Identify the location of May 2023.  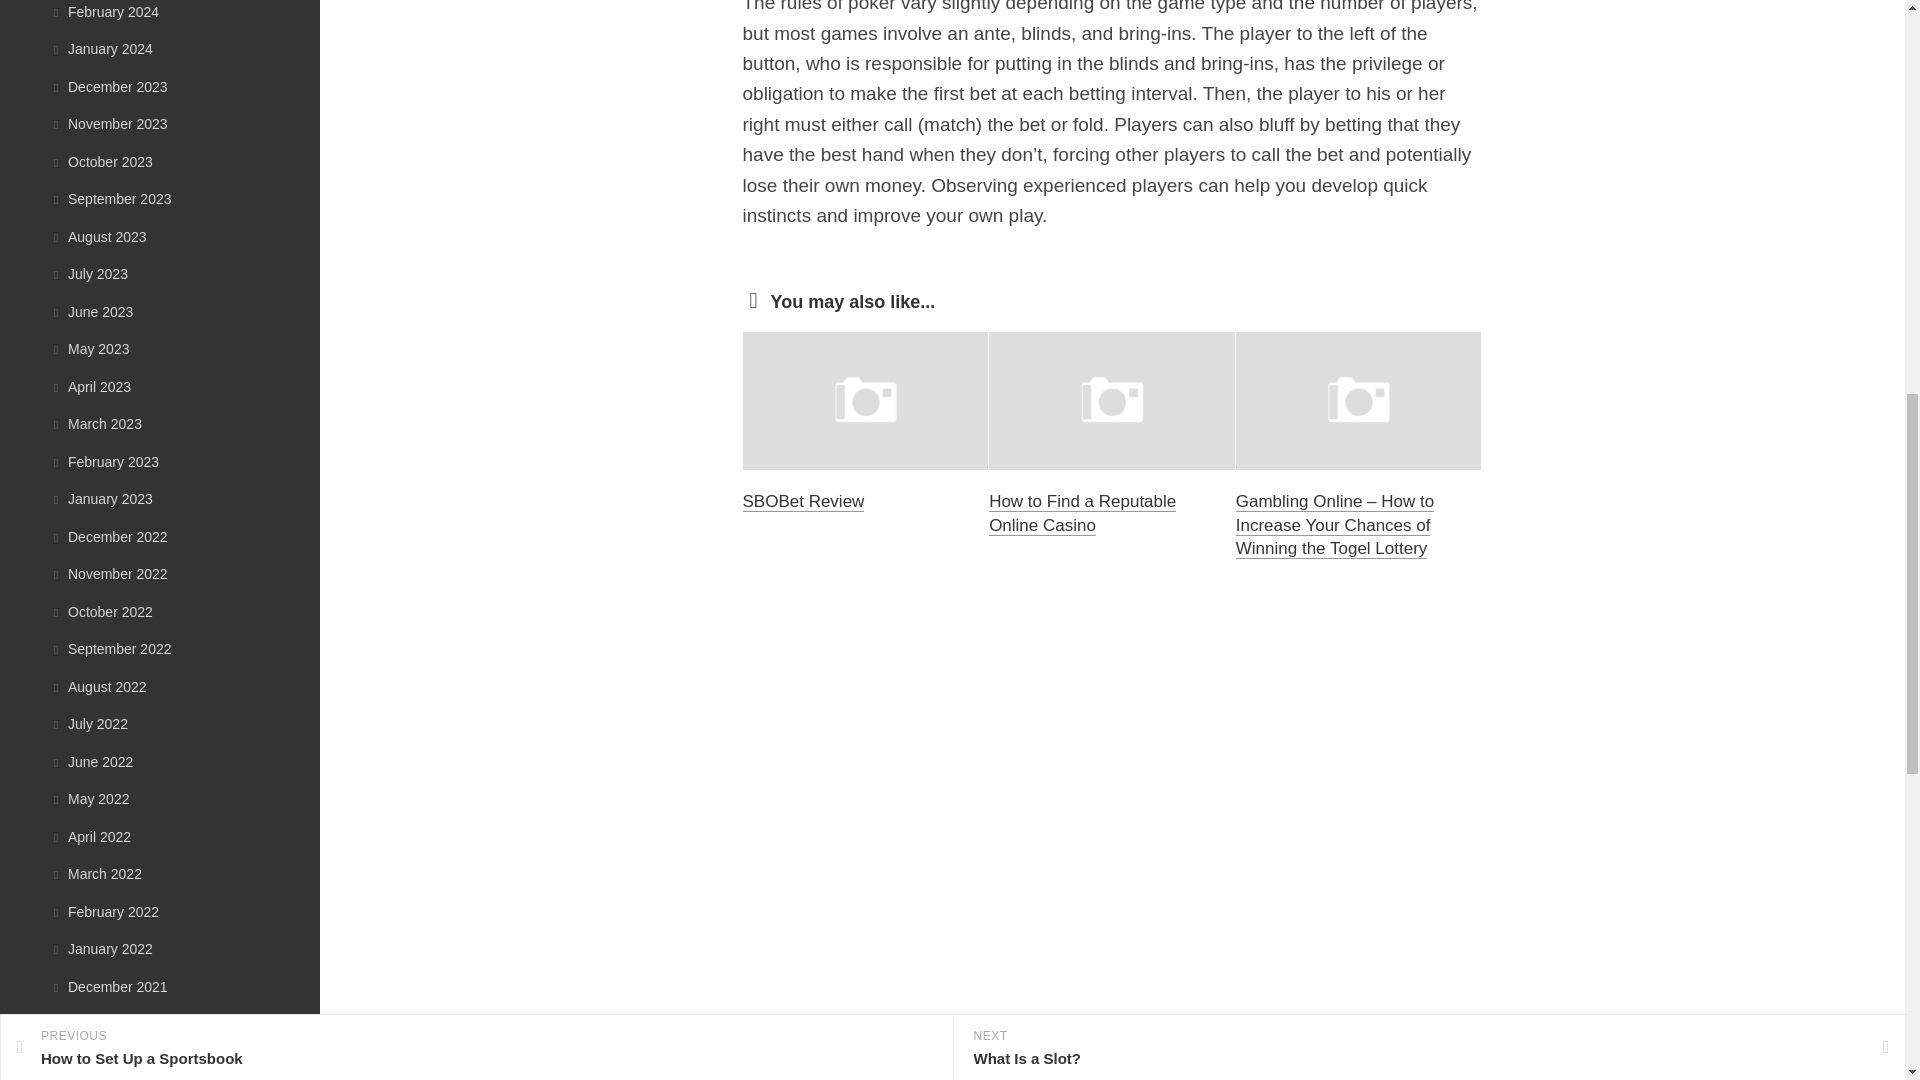
(88, 349).